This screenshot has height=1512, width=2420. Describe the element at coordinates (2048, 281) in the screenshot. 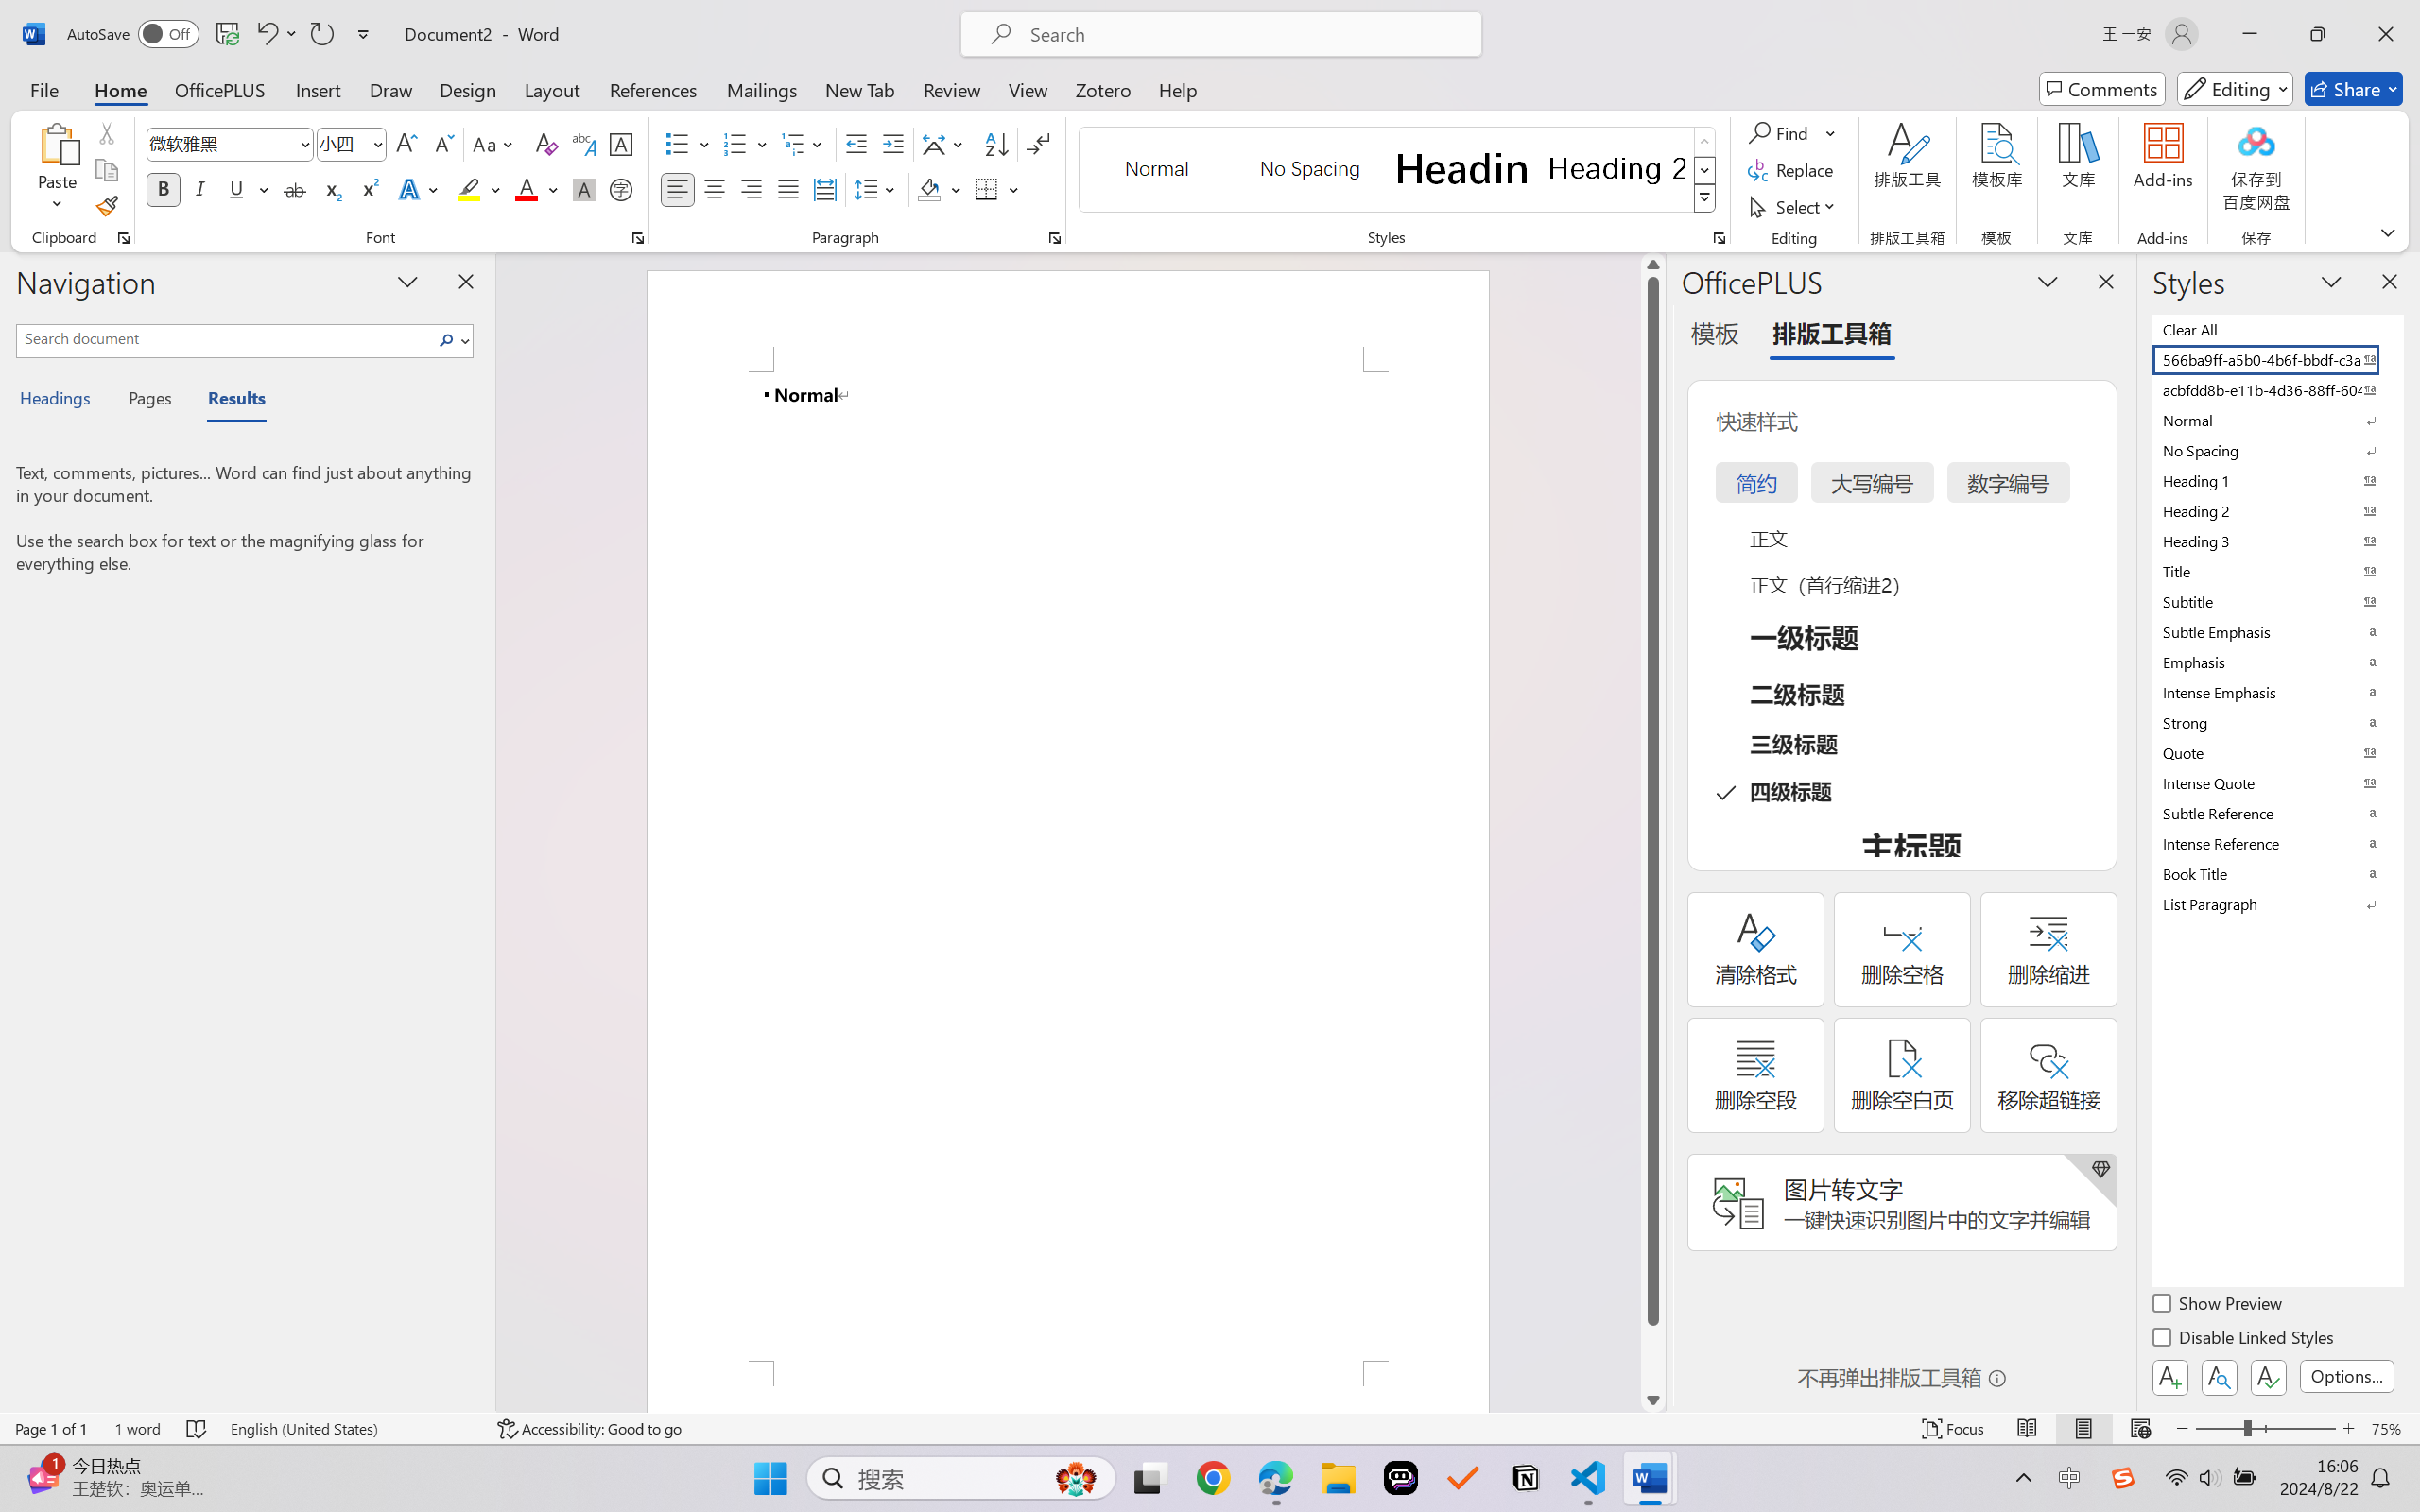

I see `Task Pane Options` at that location.